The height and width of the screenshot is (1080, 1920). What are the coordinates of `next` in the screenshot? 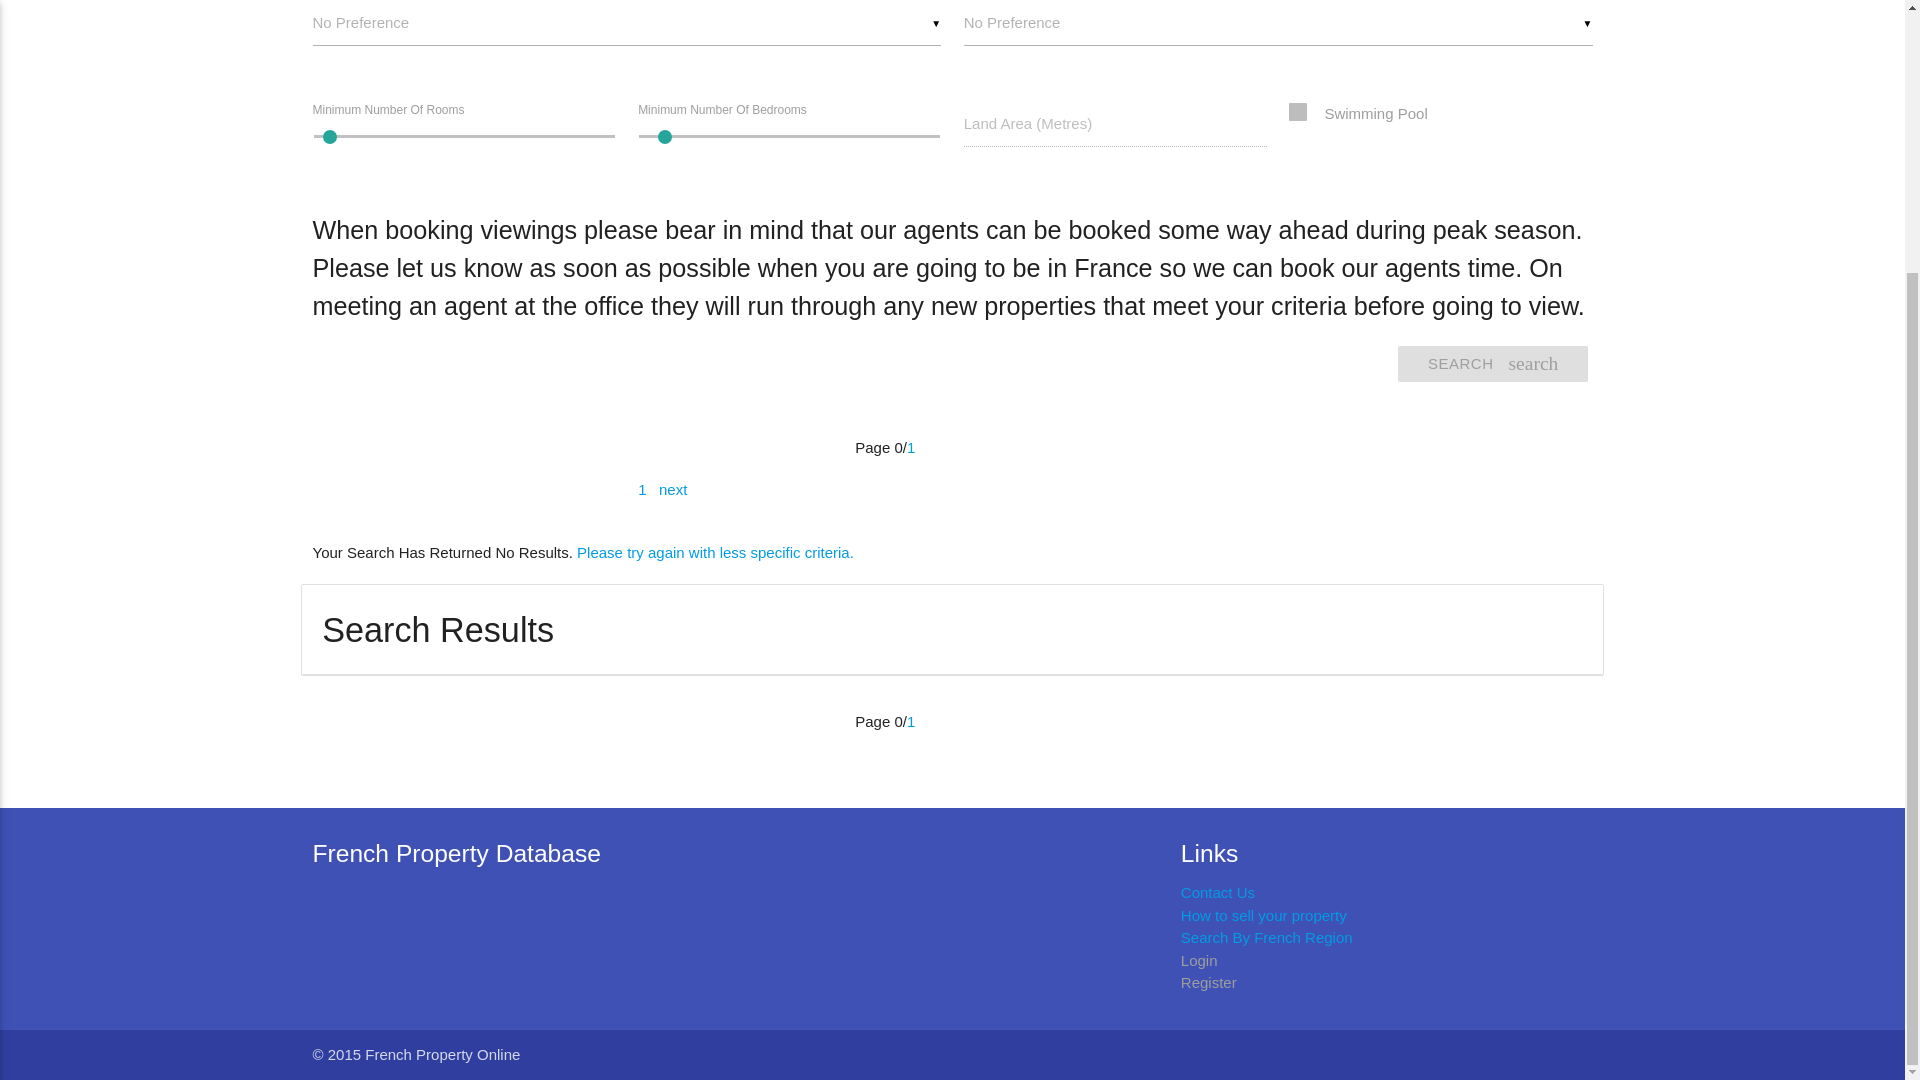 It's located at (644, 488).